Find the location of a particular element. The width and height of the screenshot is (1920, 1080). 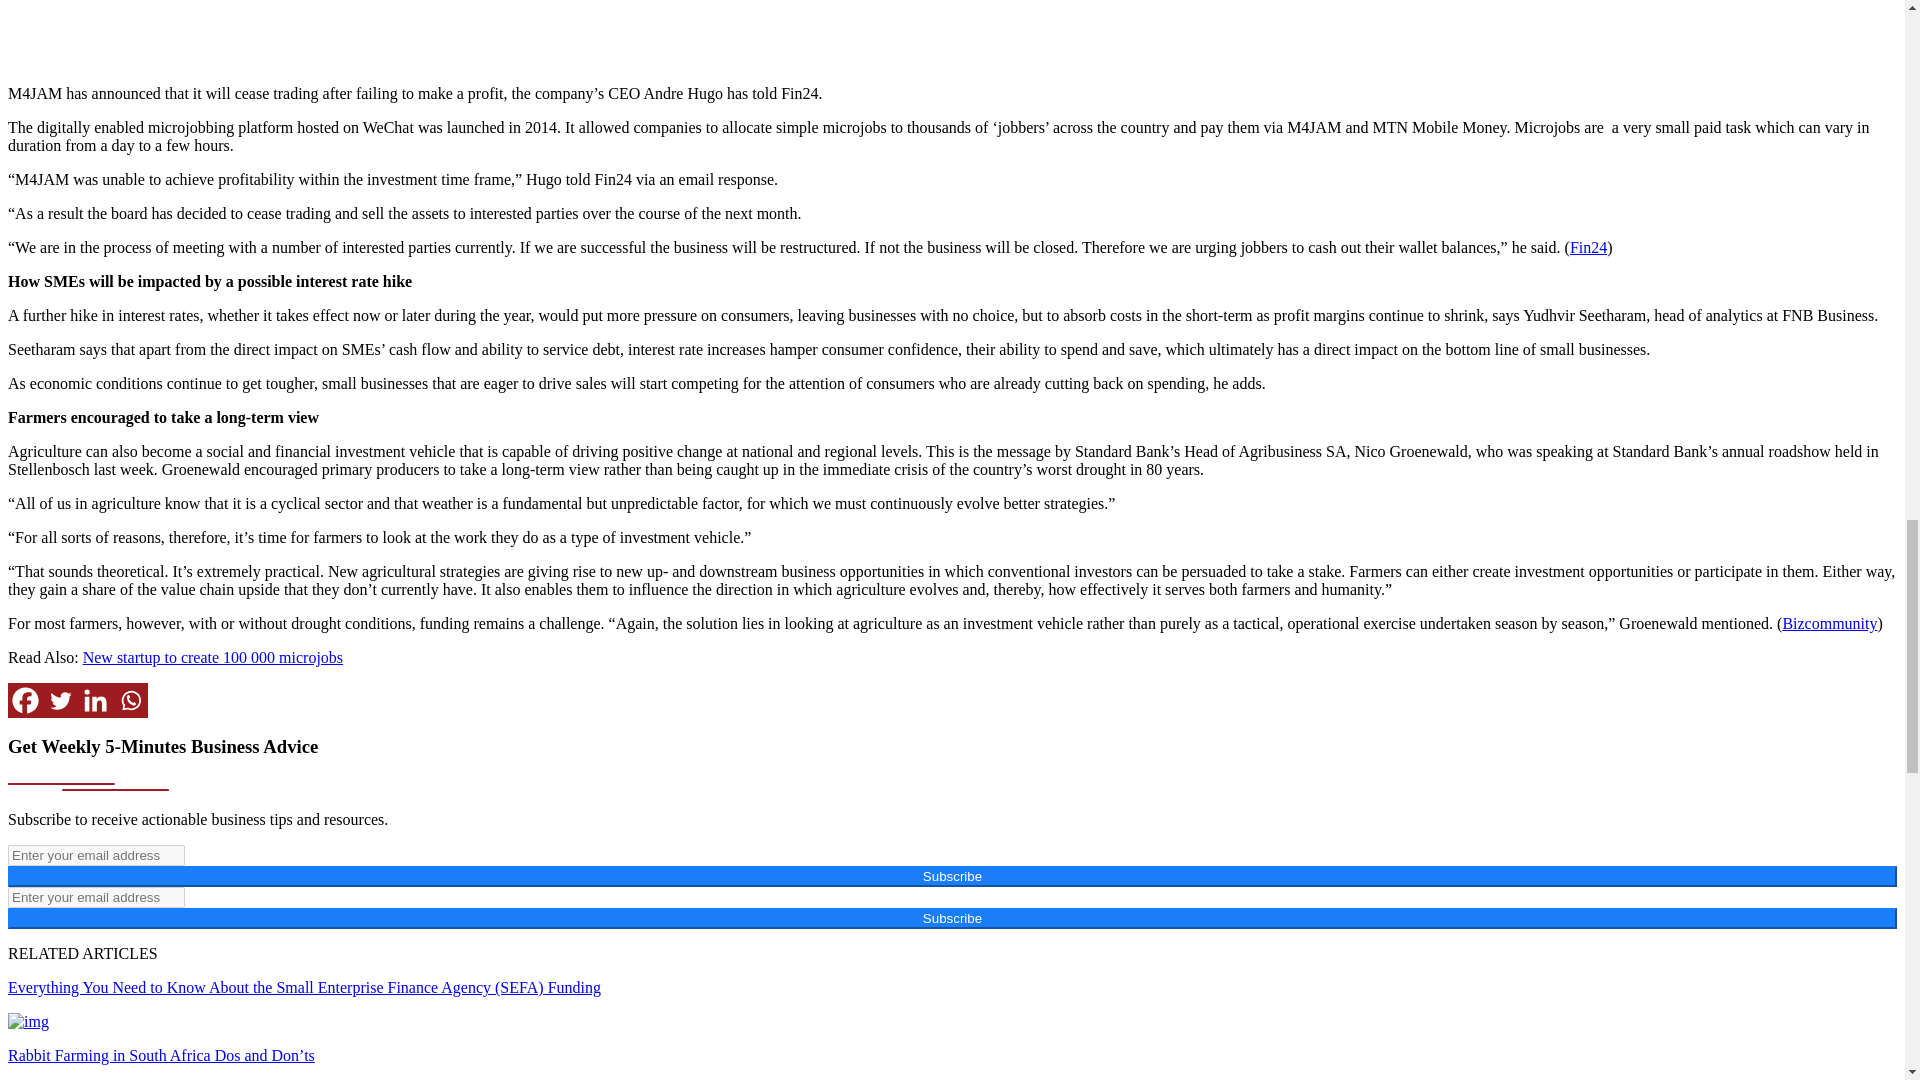

Whatsapp is located at coordinates (130, 700).